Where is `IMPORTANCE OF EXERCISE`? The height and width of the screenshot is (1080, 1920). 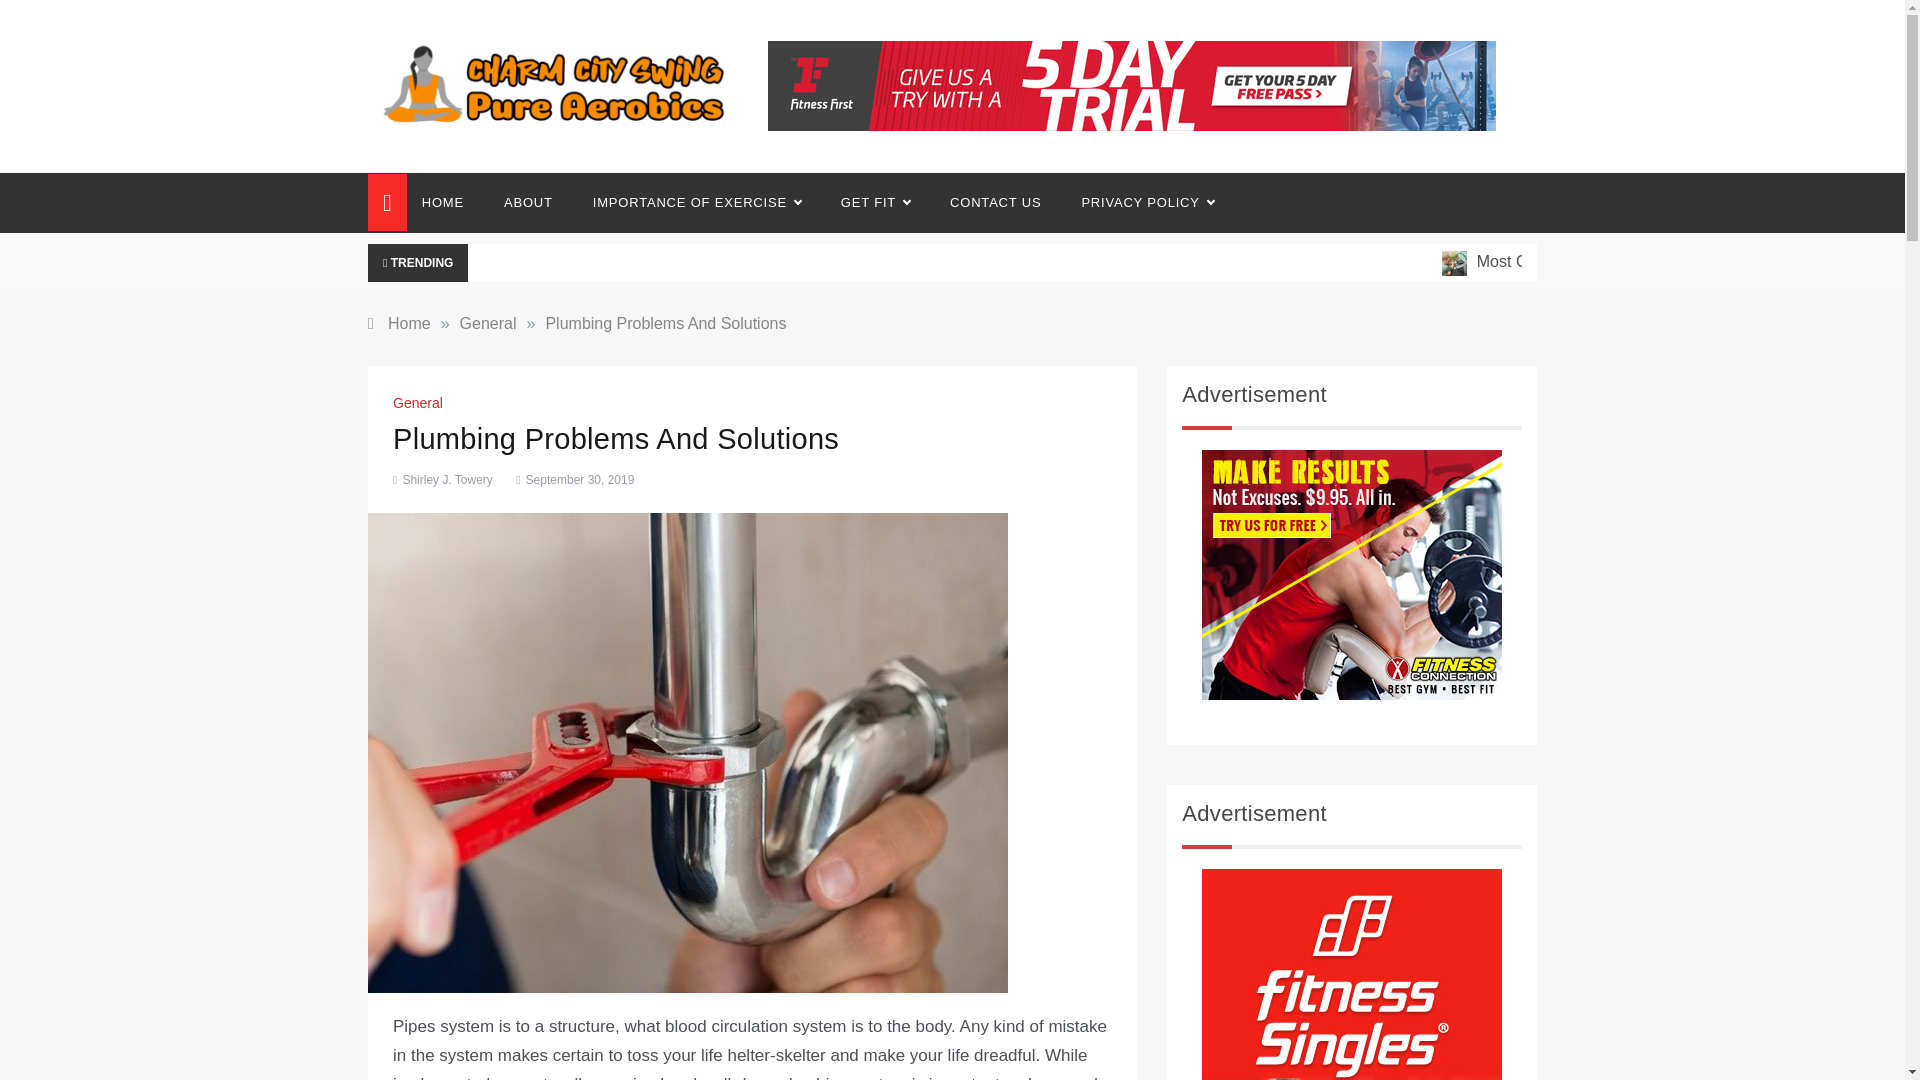 IMPORTANCE OF EXERCISE is located at coordinates (696, 202).